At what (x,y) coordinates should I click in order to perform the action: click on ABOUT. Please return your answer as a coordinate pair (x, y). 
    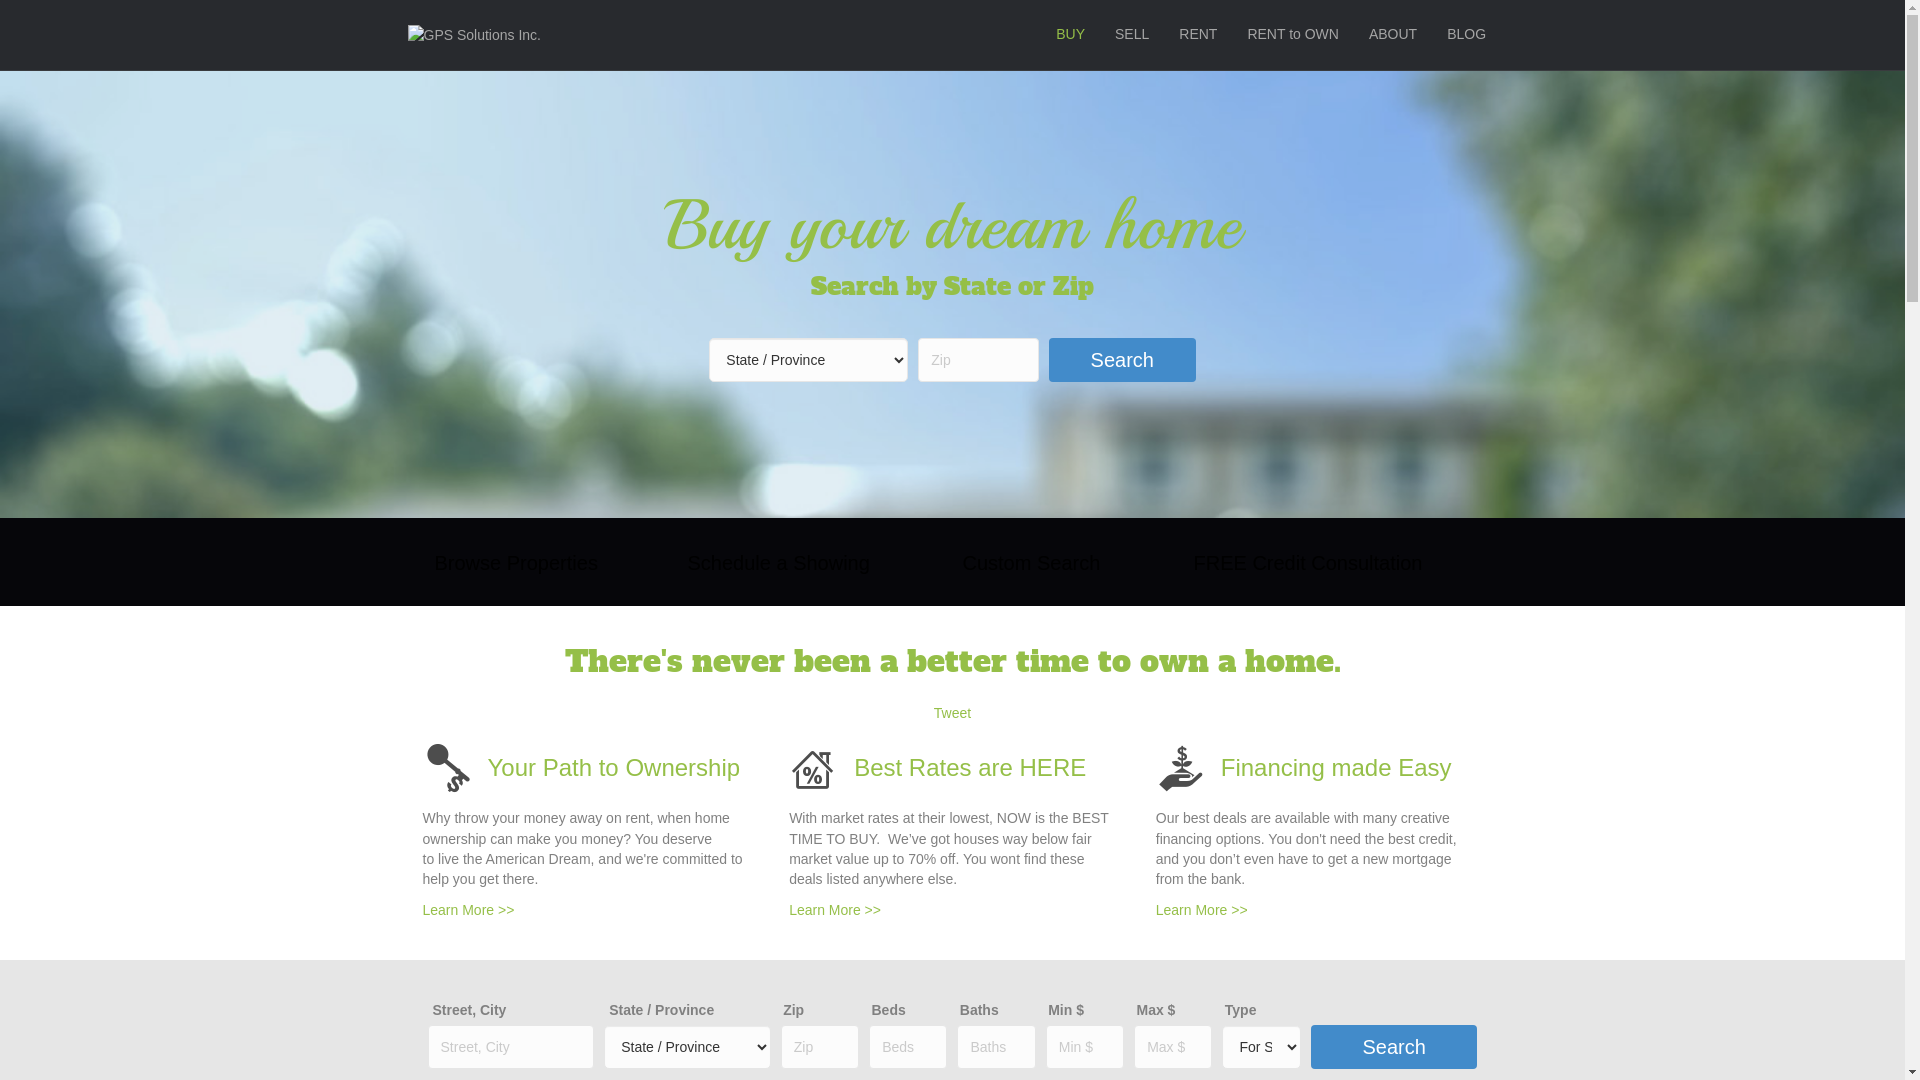
    Looking at the image, I should click on (1393, 35).